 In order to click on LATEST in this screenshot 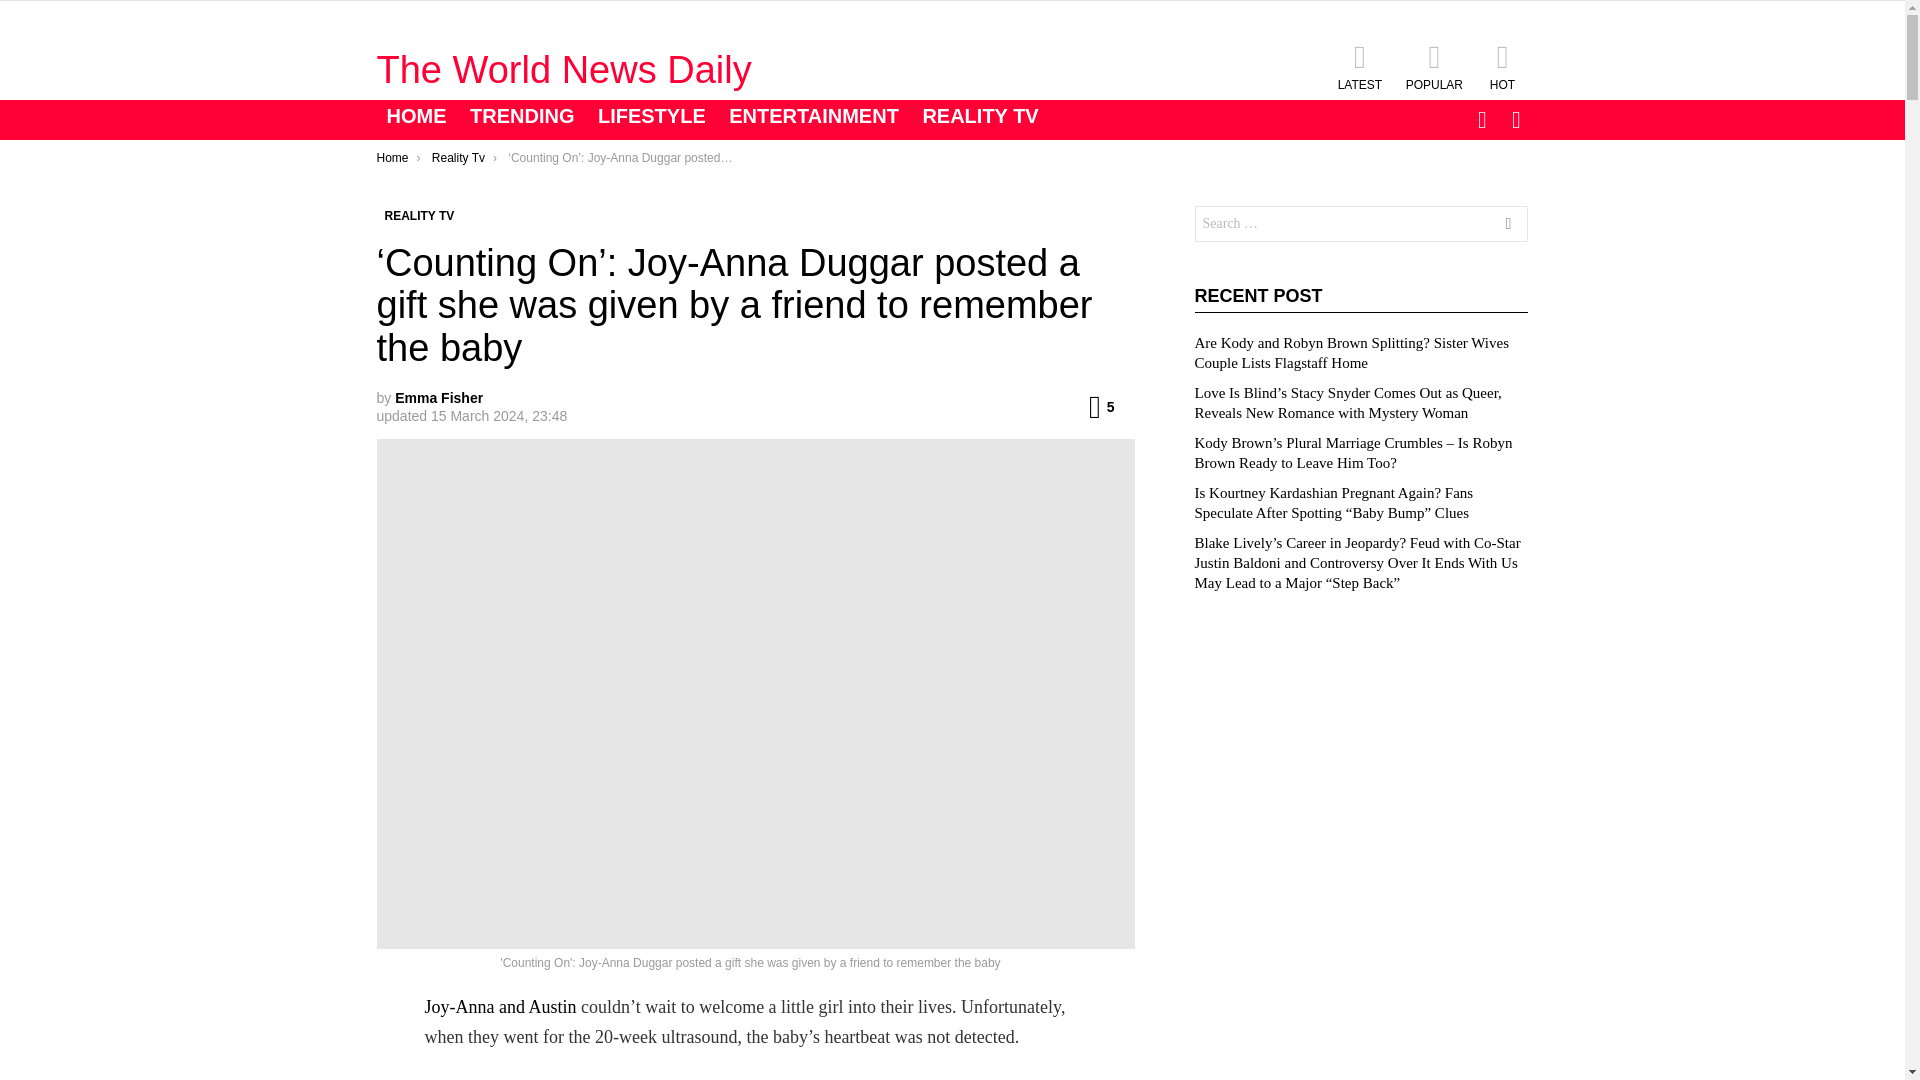, I will do `click(1360, 66)`.